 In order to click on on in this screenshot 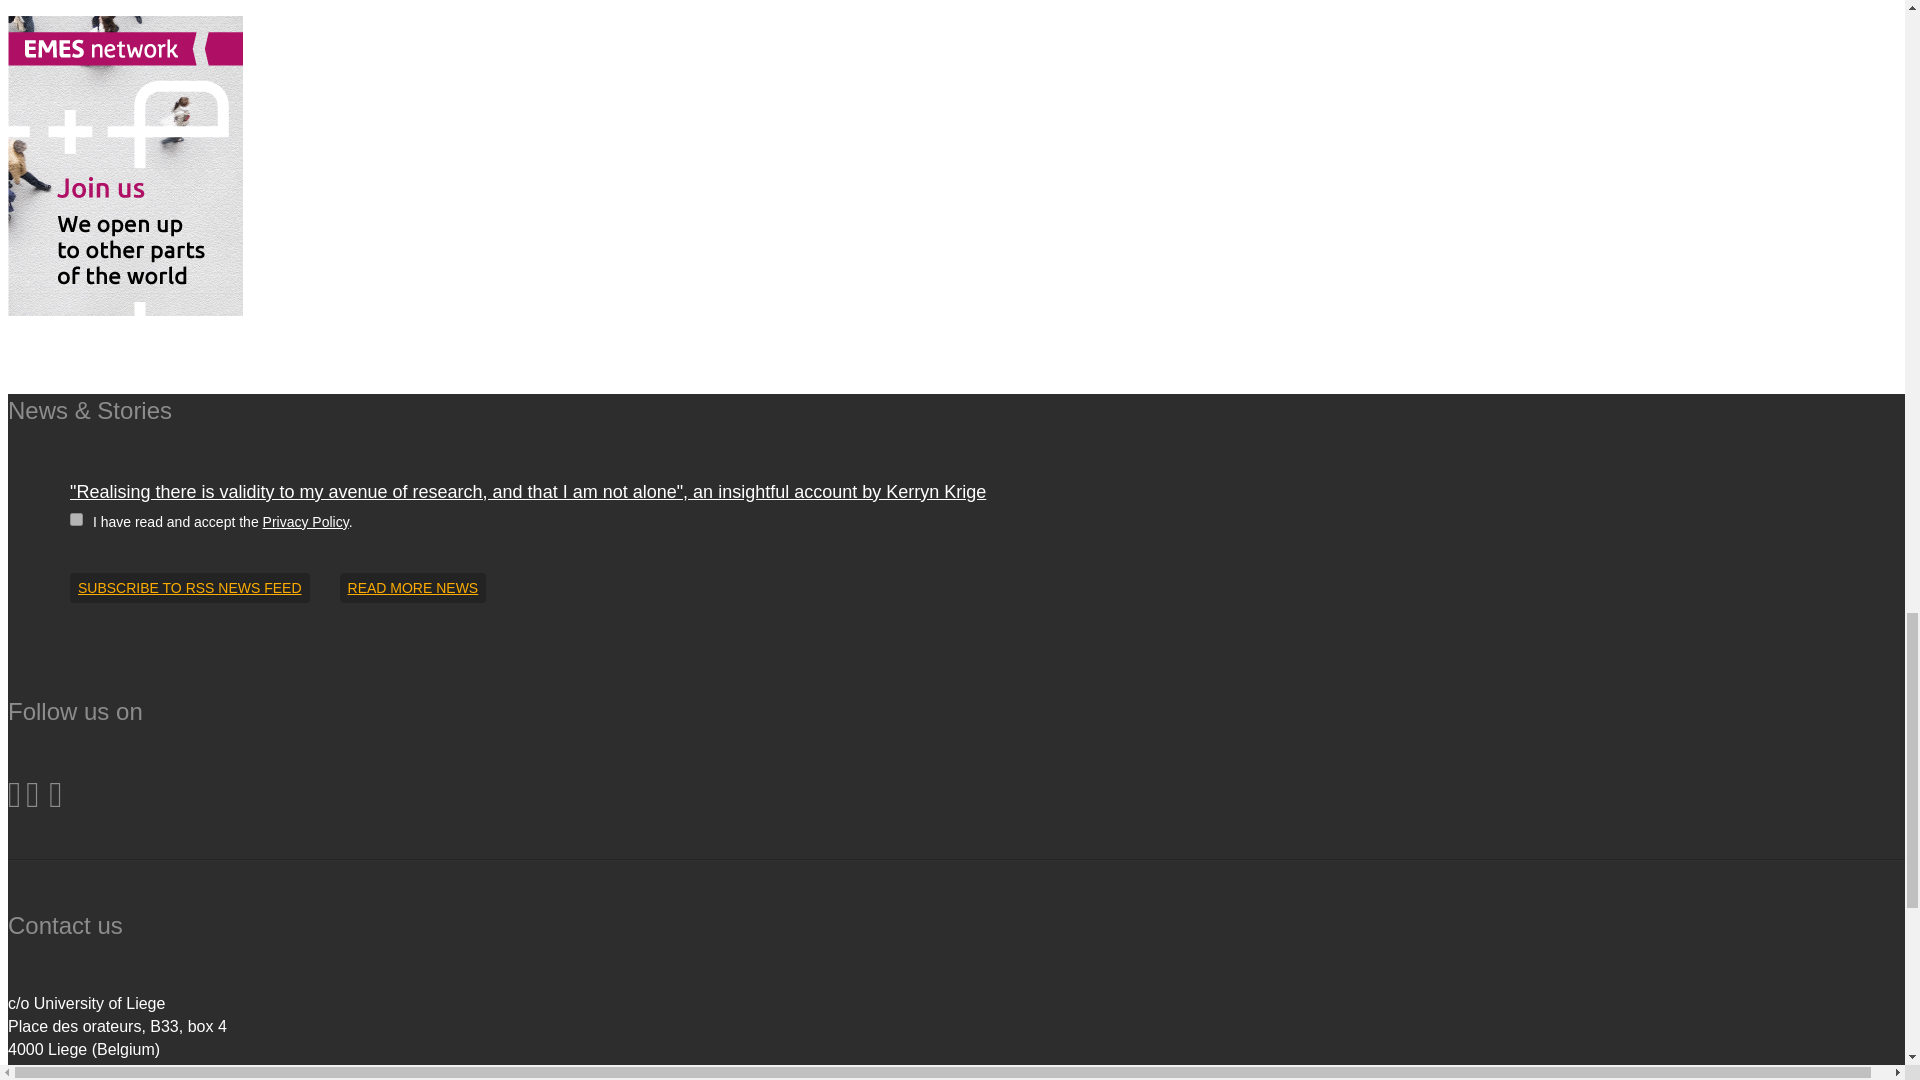, I will do `click(76, 519)`.